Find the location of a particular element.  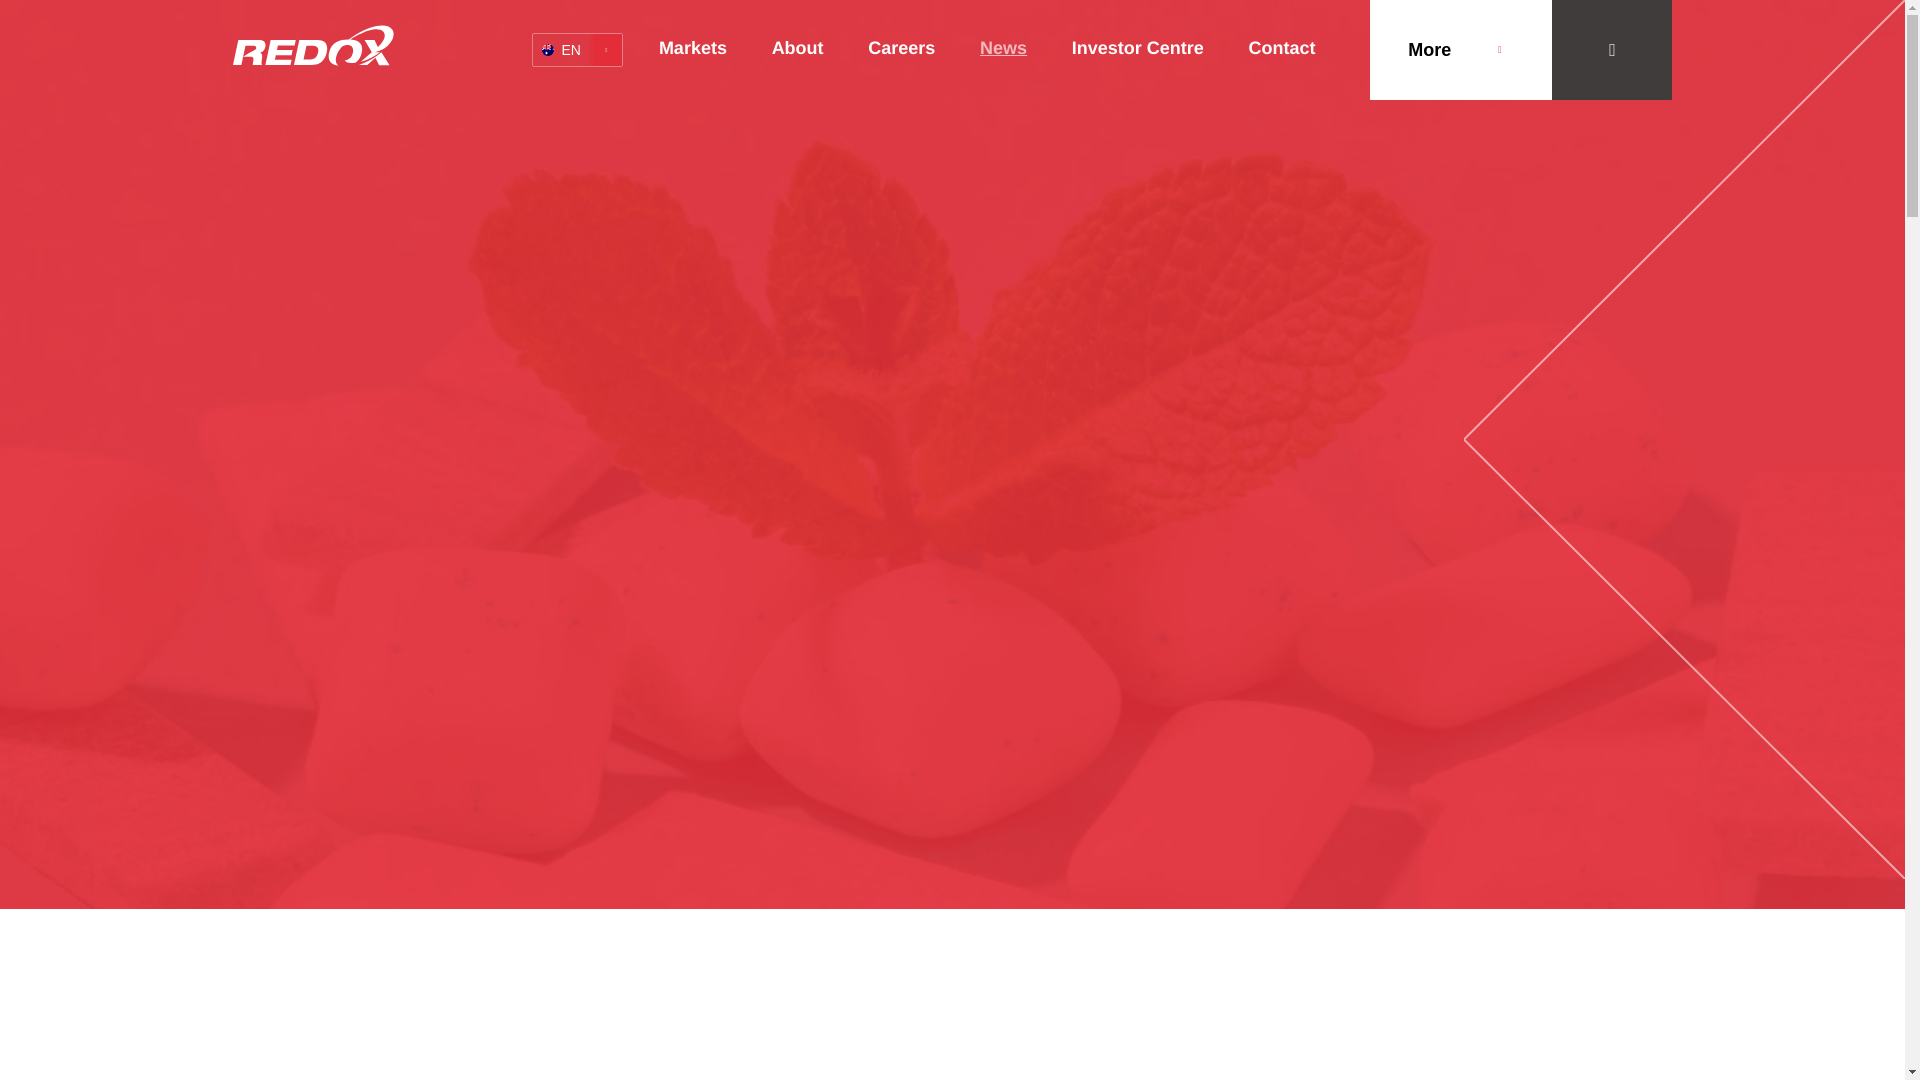

Select Language is located at coordinates (576, 50).